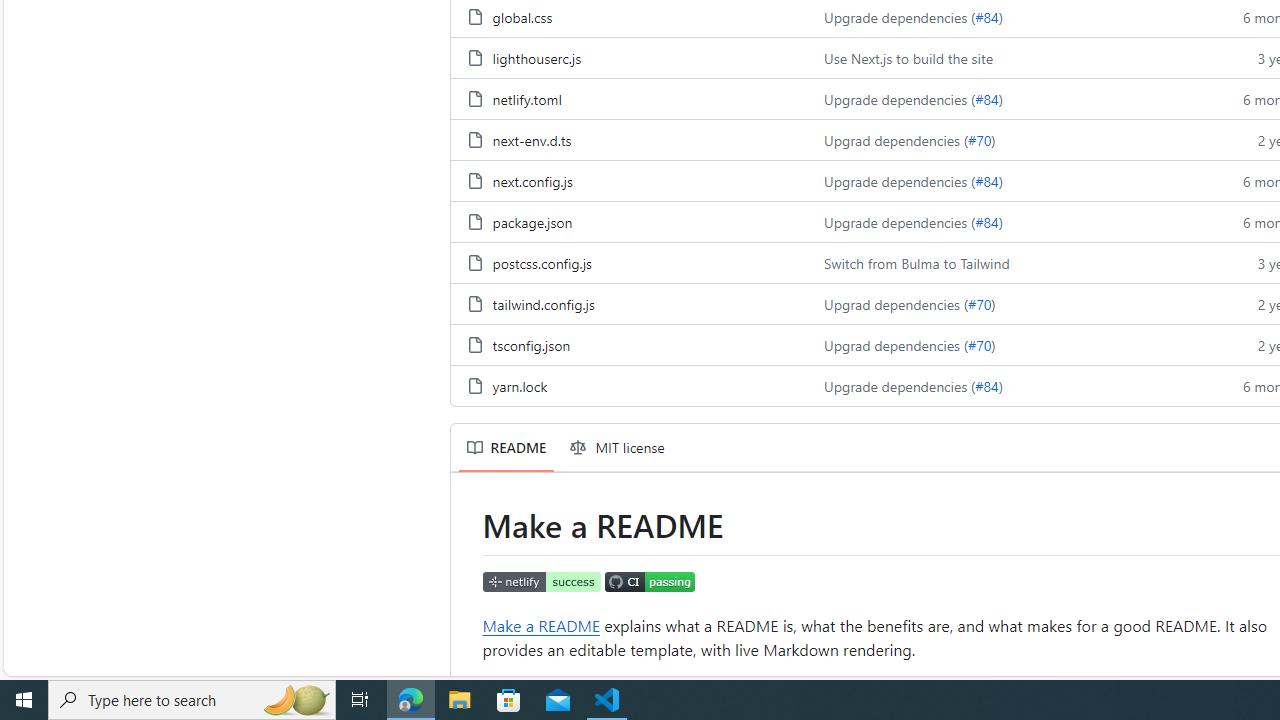 This screenshot has width=1280, height=720. Describe the element at coordinates (896, 344) in the screenshot. I see `Upgrad dependencies (` at that location.